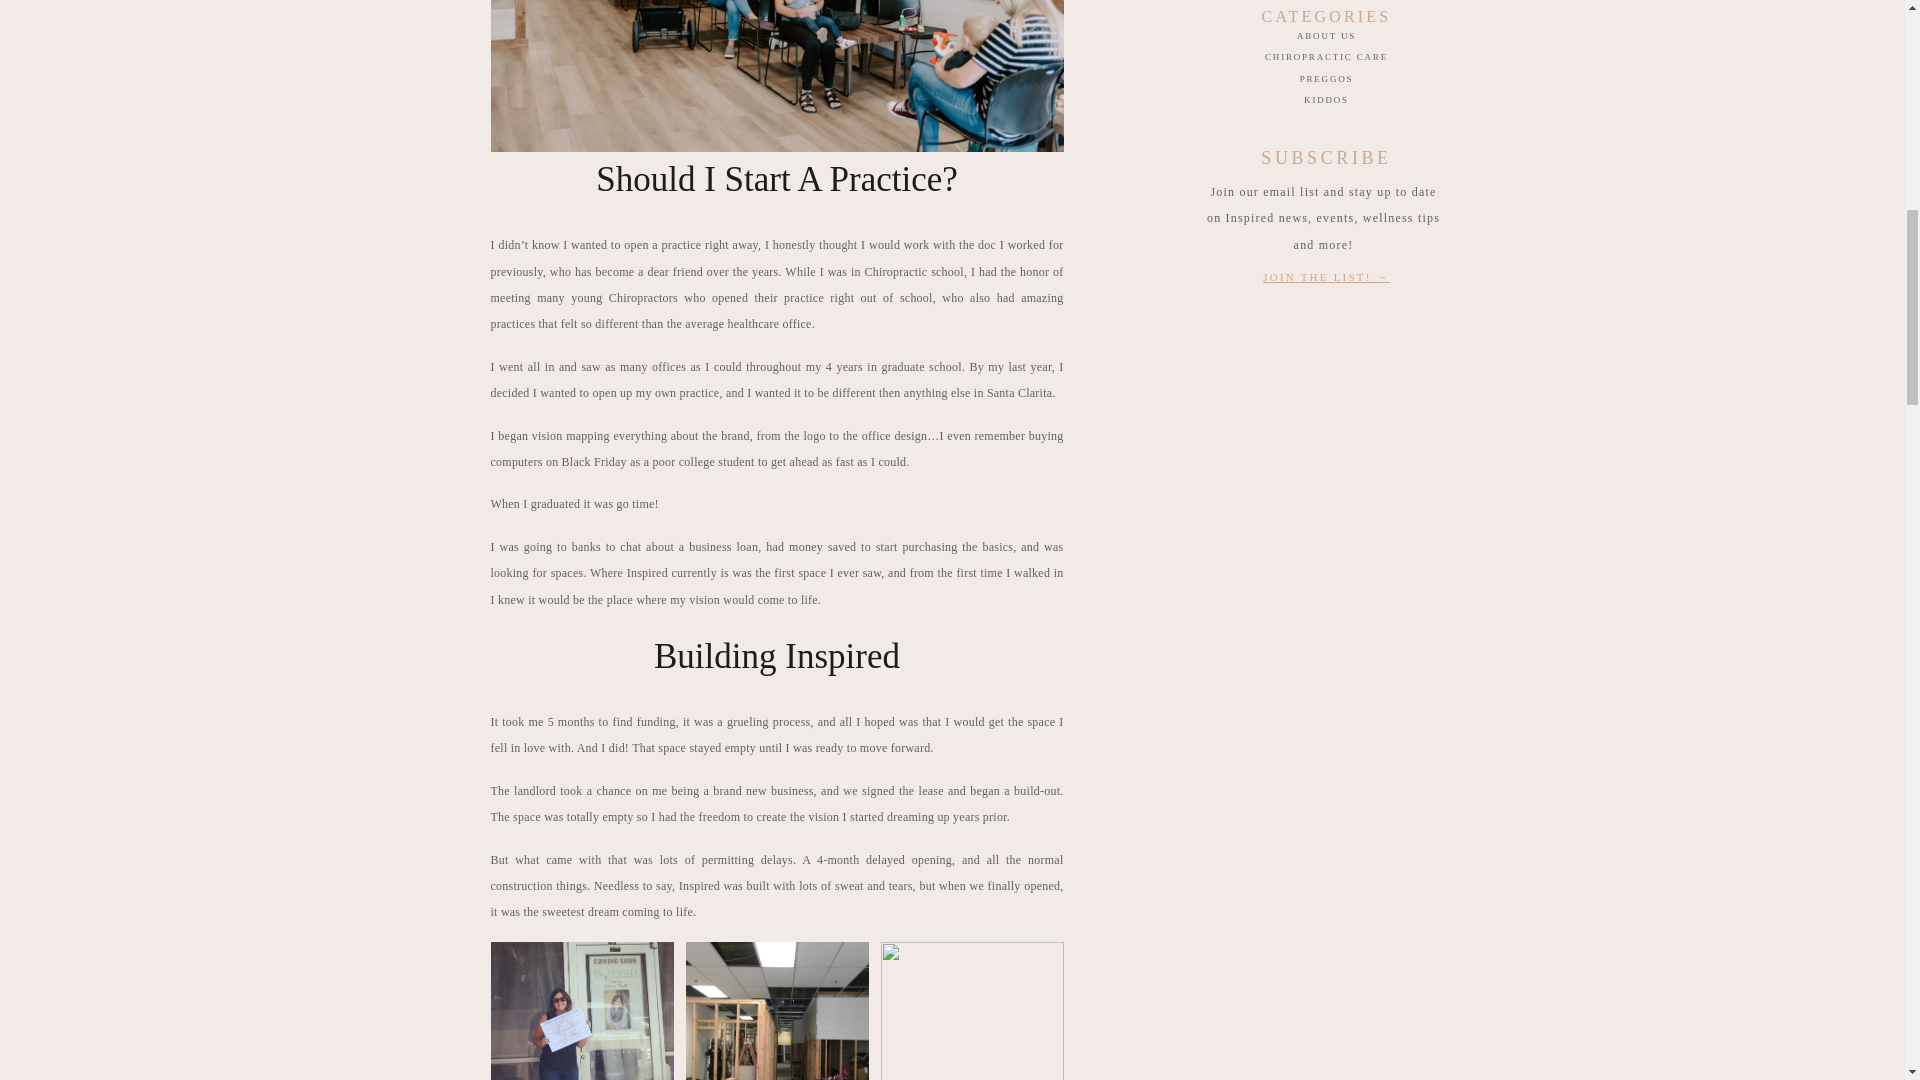 The height and width of the screenshot is (1080, 1920). What do you see at coordinates (1326, 100) in the screenshot?
I see `KIDDOS` at bounding box center [1326, 100].